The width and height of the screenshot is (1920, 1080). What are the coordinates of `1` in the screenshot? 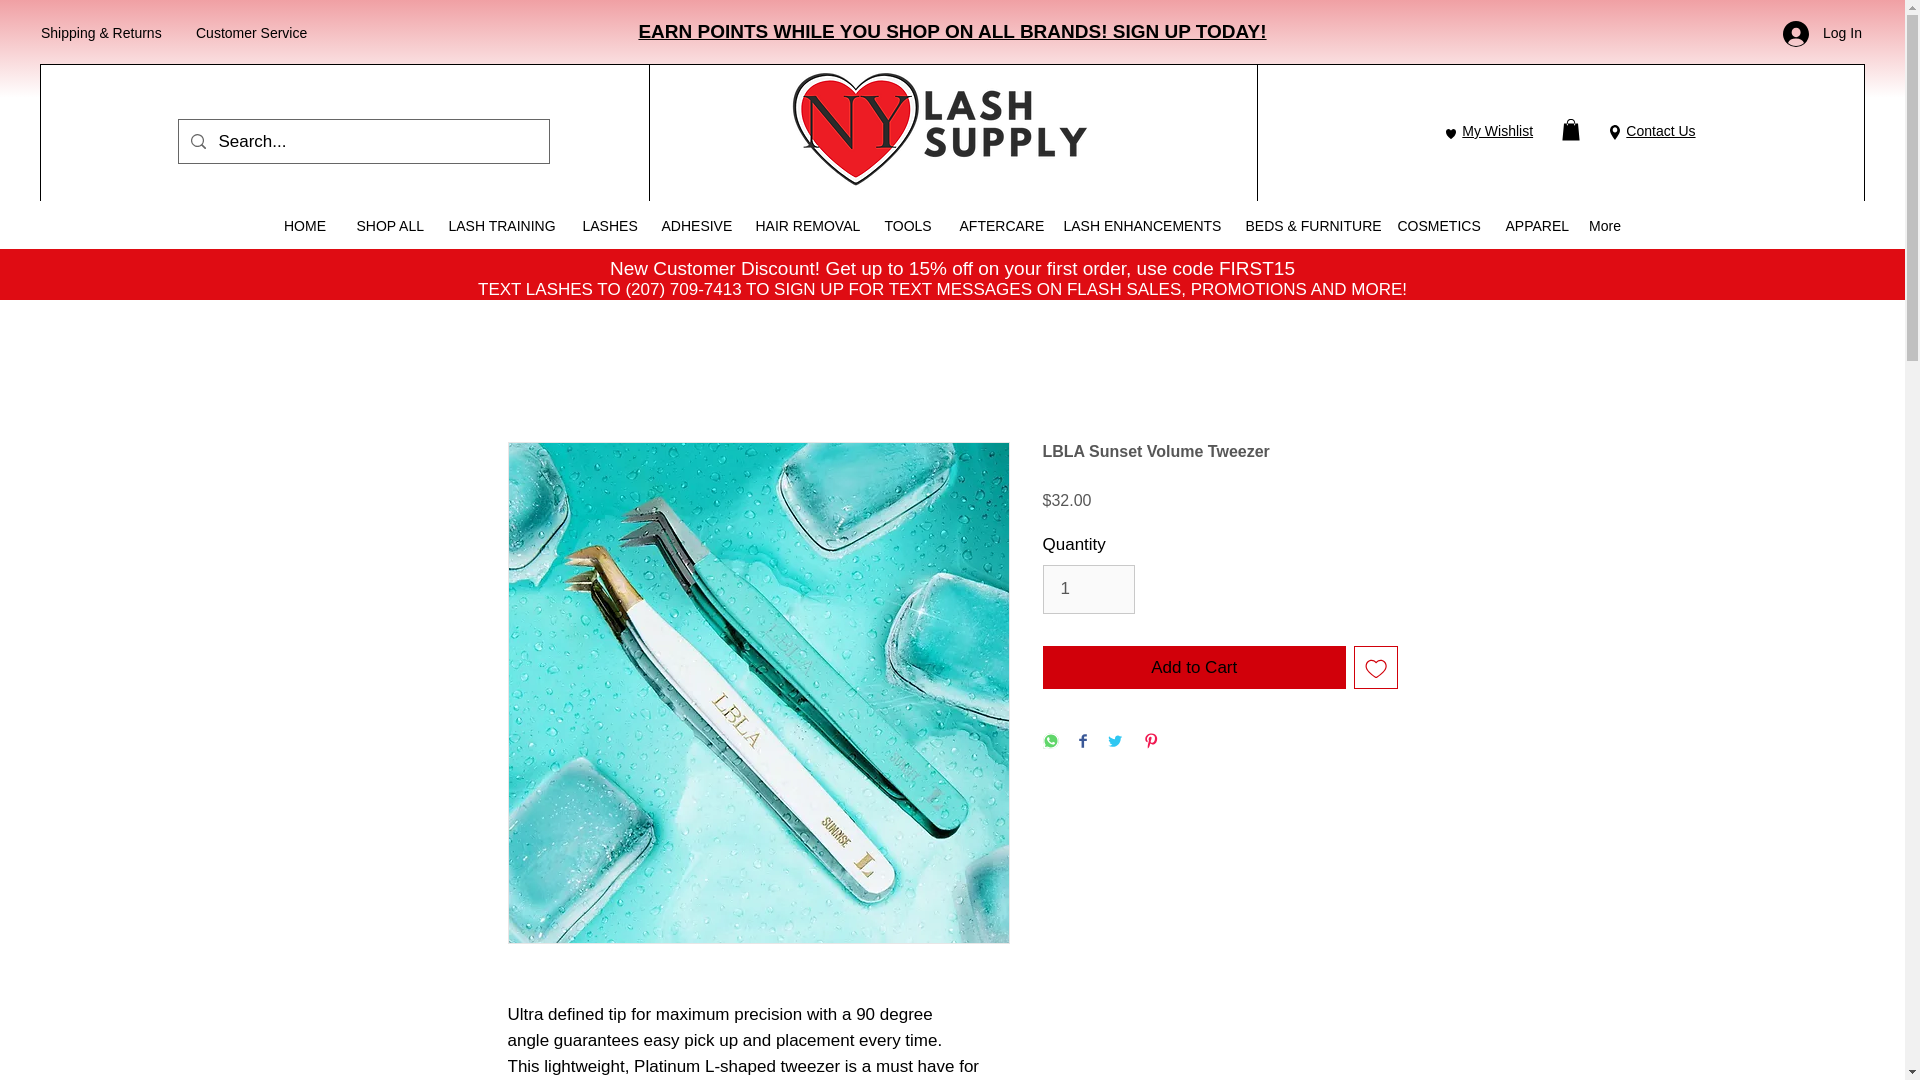 It's located at (1088, 589).